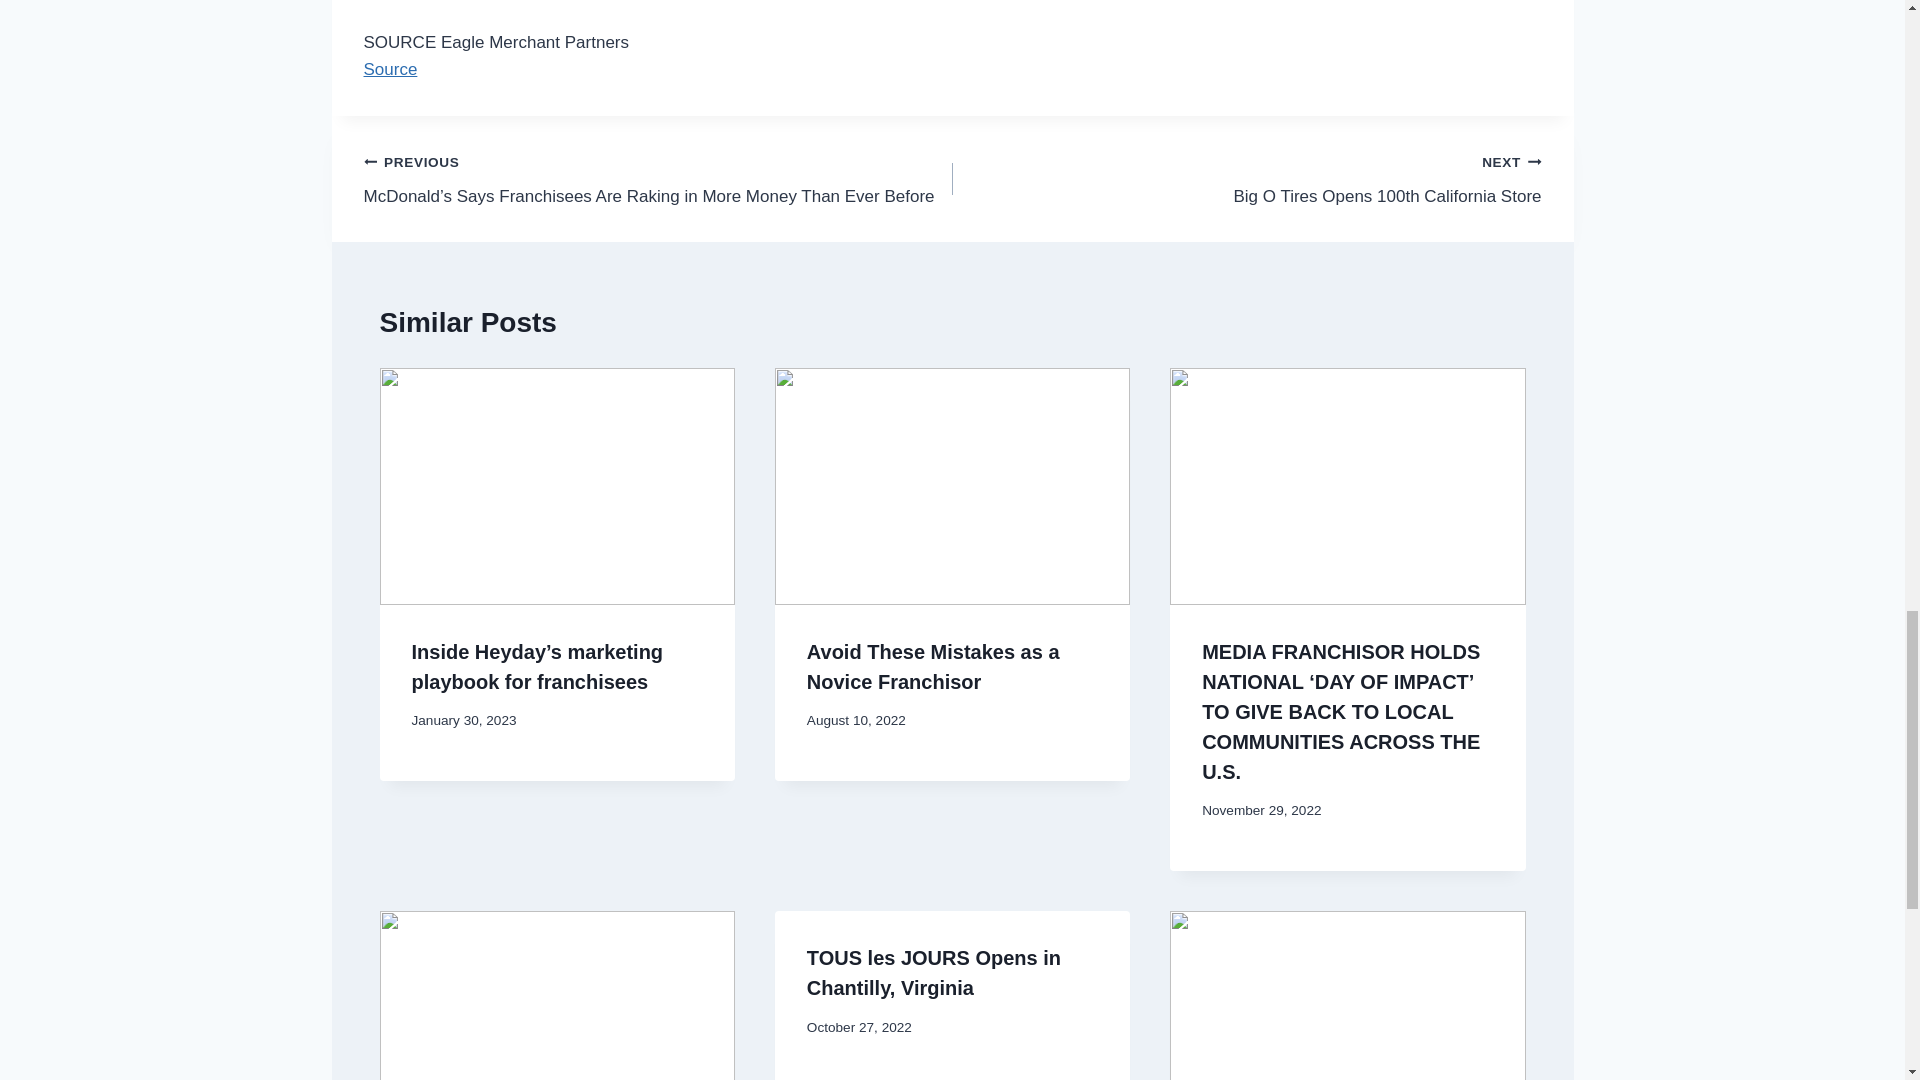  Describe the element at coordinates (391, 69) in the screenshot. I see `Avoid These Mistakes as a Novice Franchisor ` at that location.